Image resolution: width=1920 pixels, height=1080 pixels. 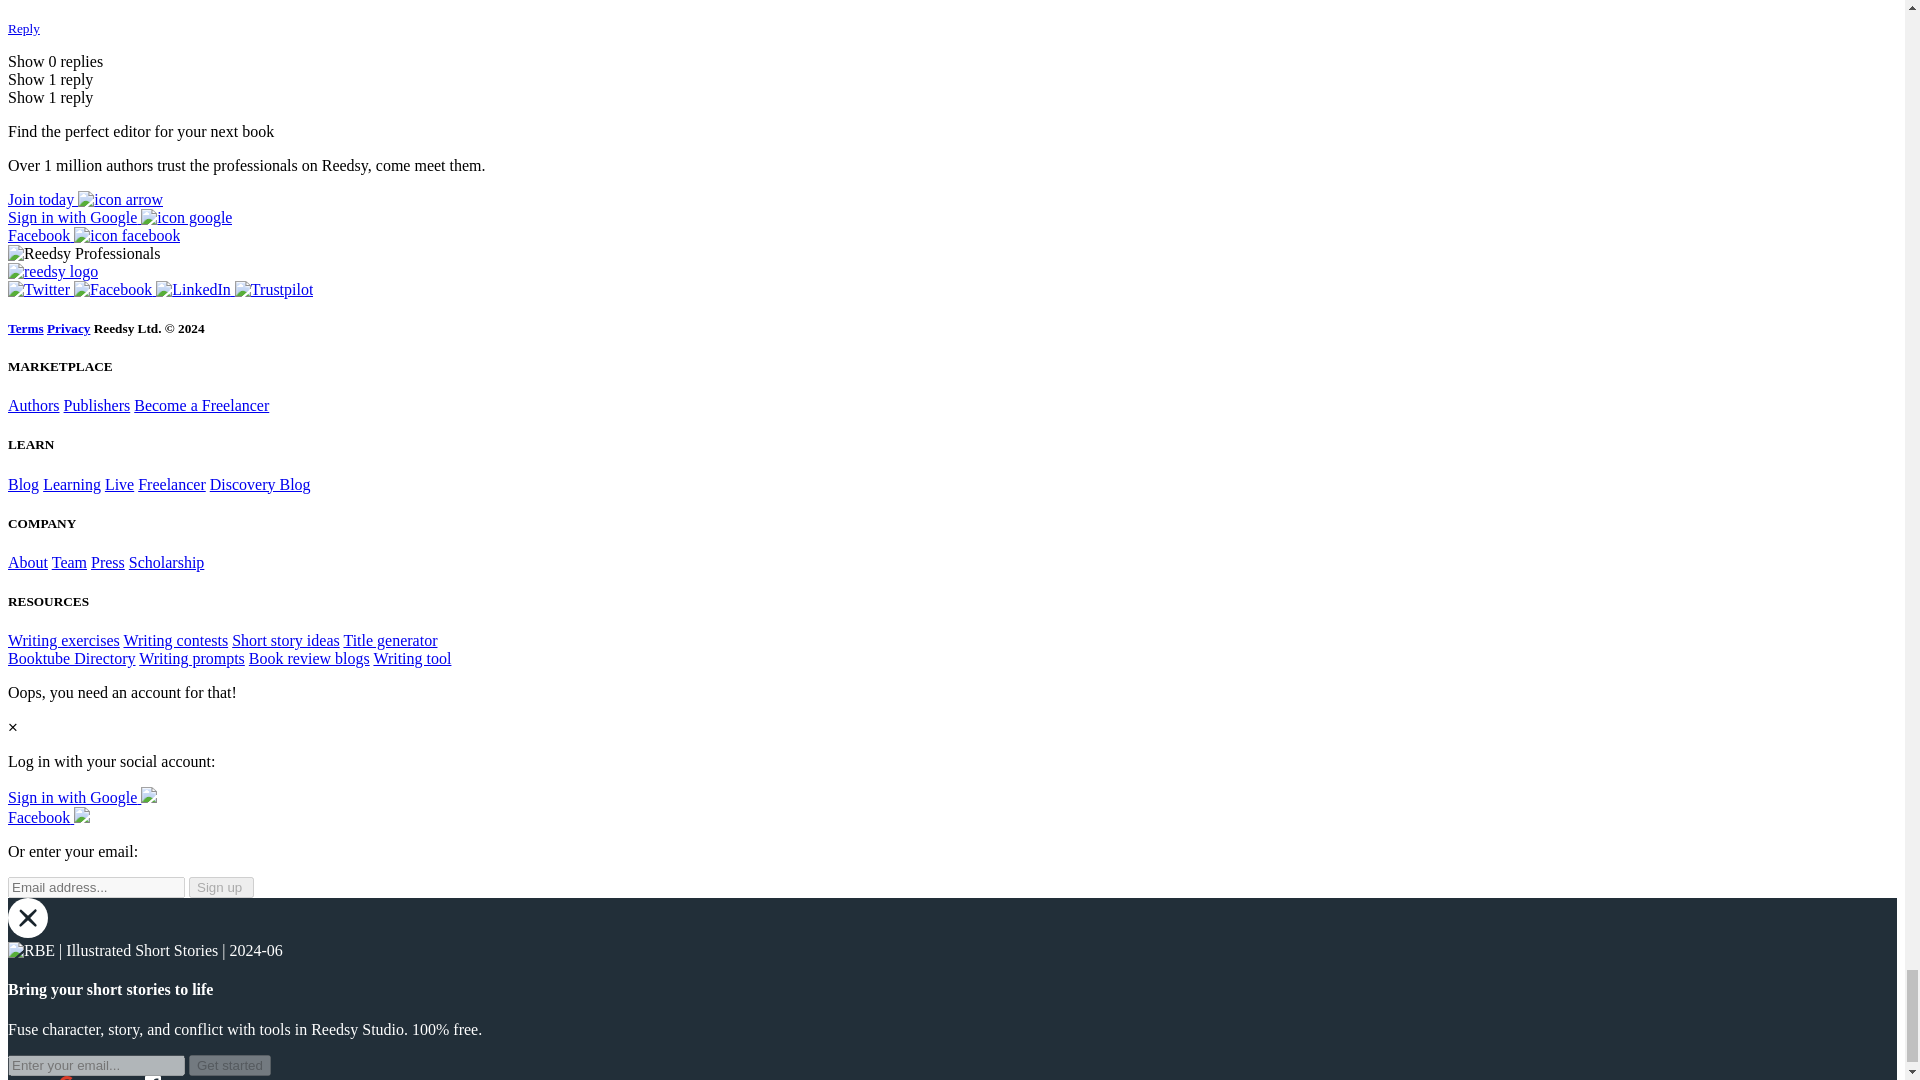 What do you see at coordinates (220, 886) in the screenshot?
I see `Sign up ` at bounding box center [220, 886].